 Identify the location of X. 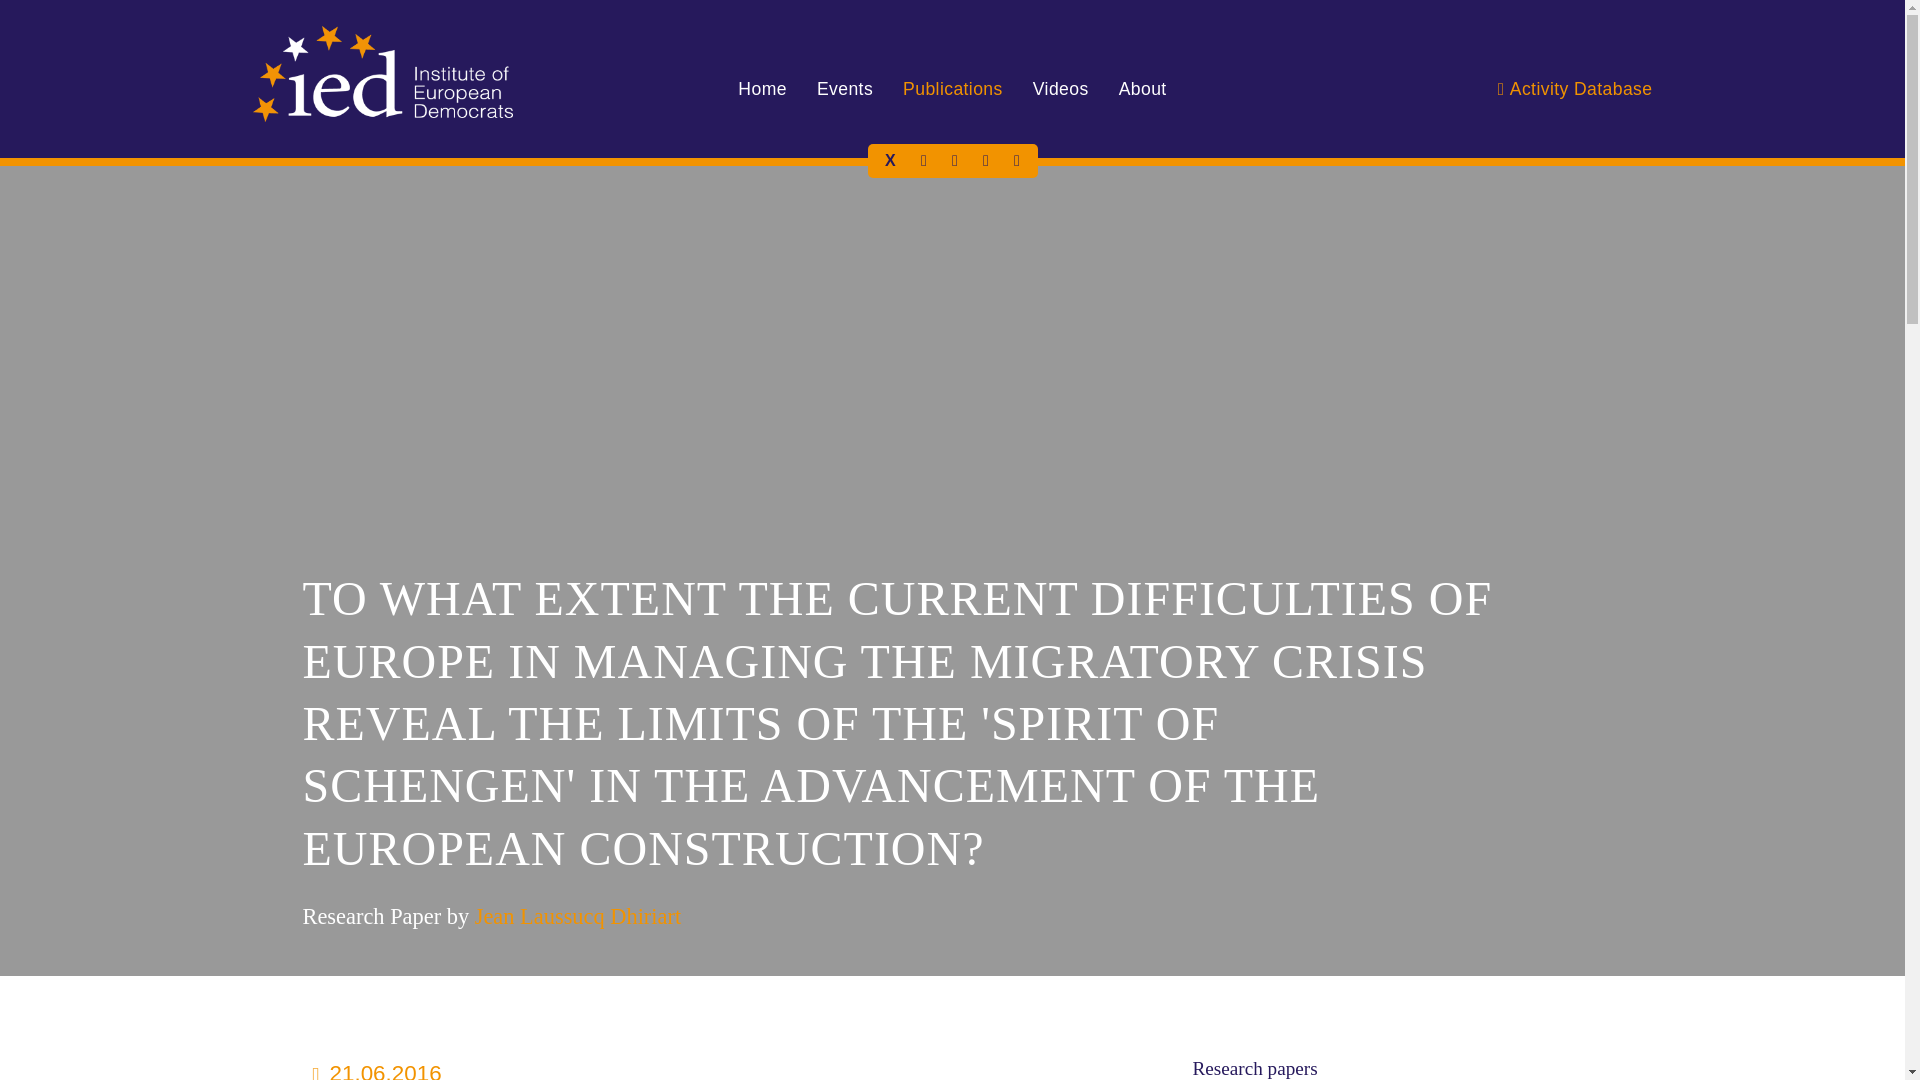
(890, 160).